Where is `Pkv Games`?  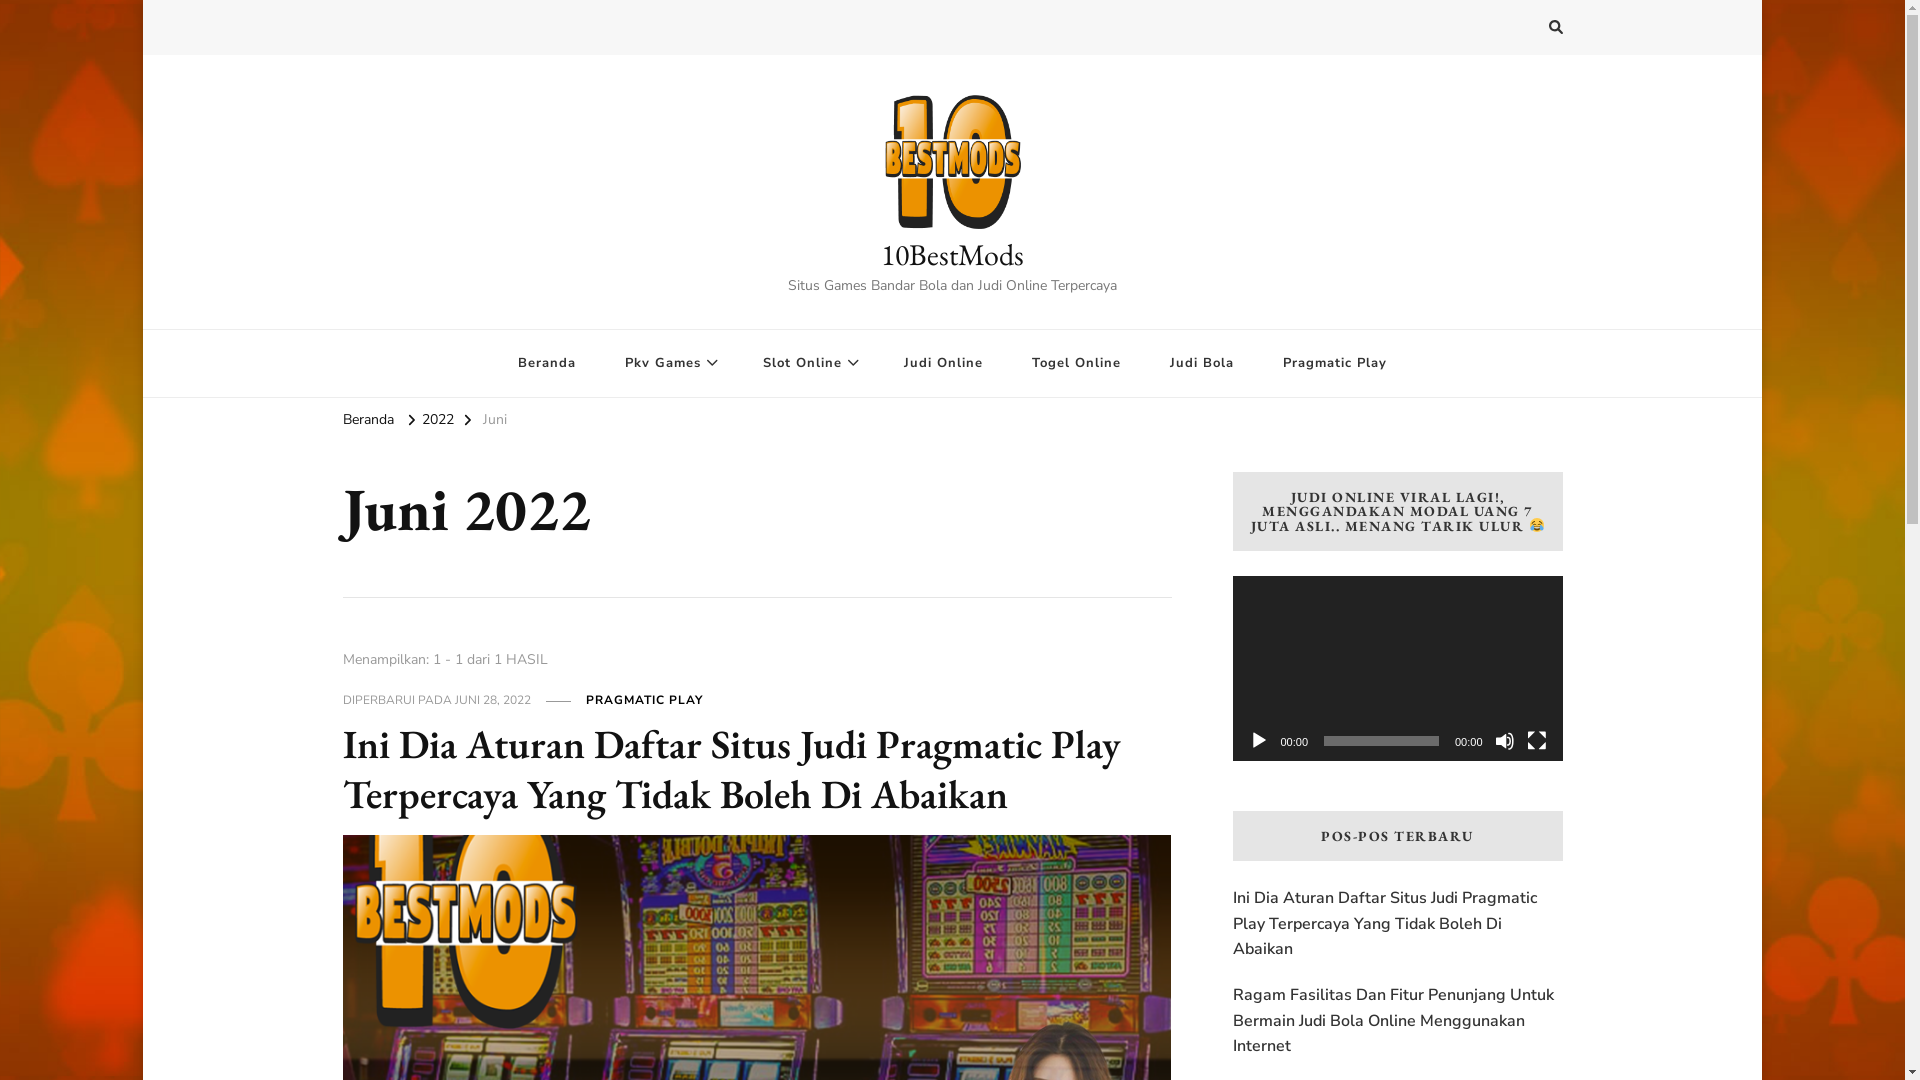 Pkv Games is located at coordinates (670, 364).